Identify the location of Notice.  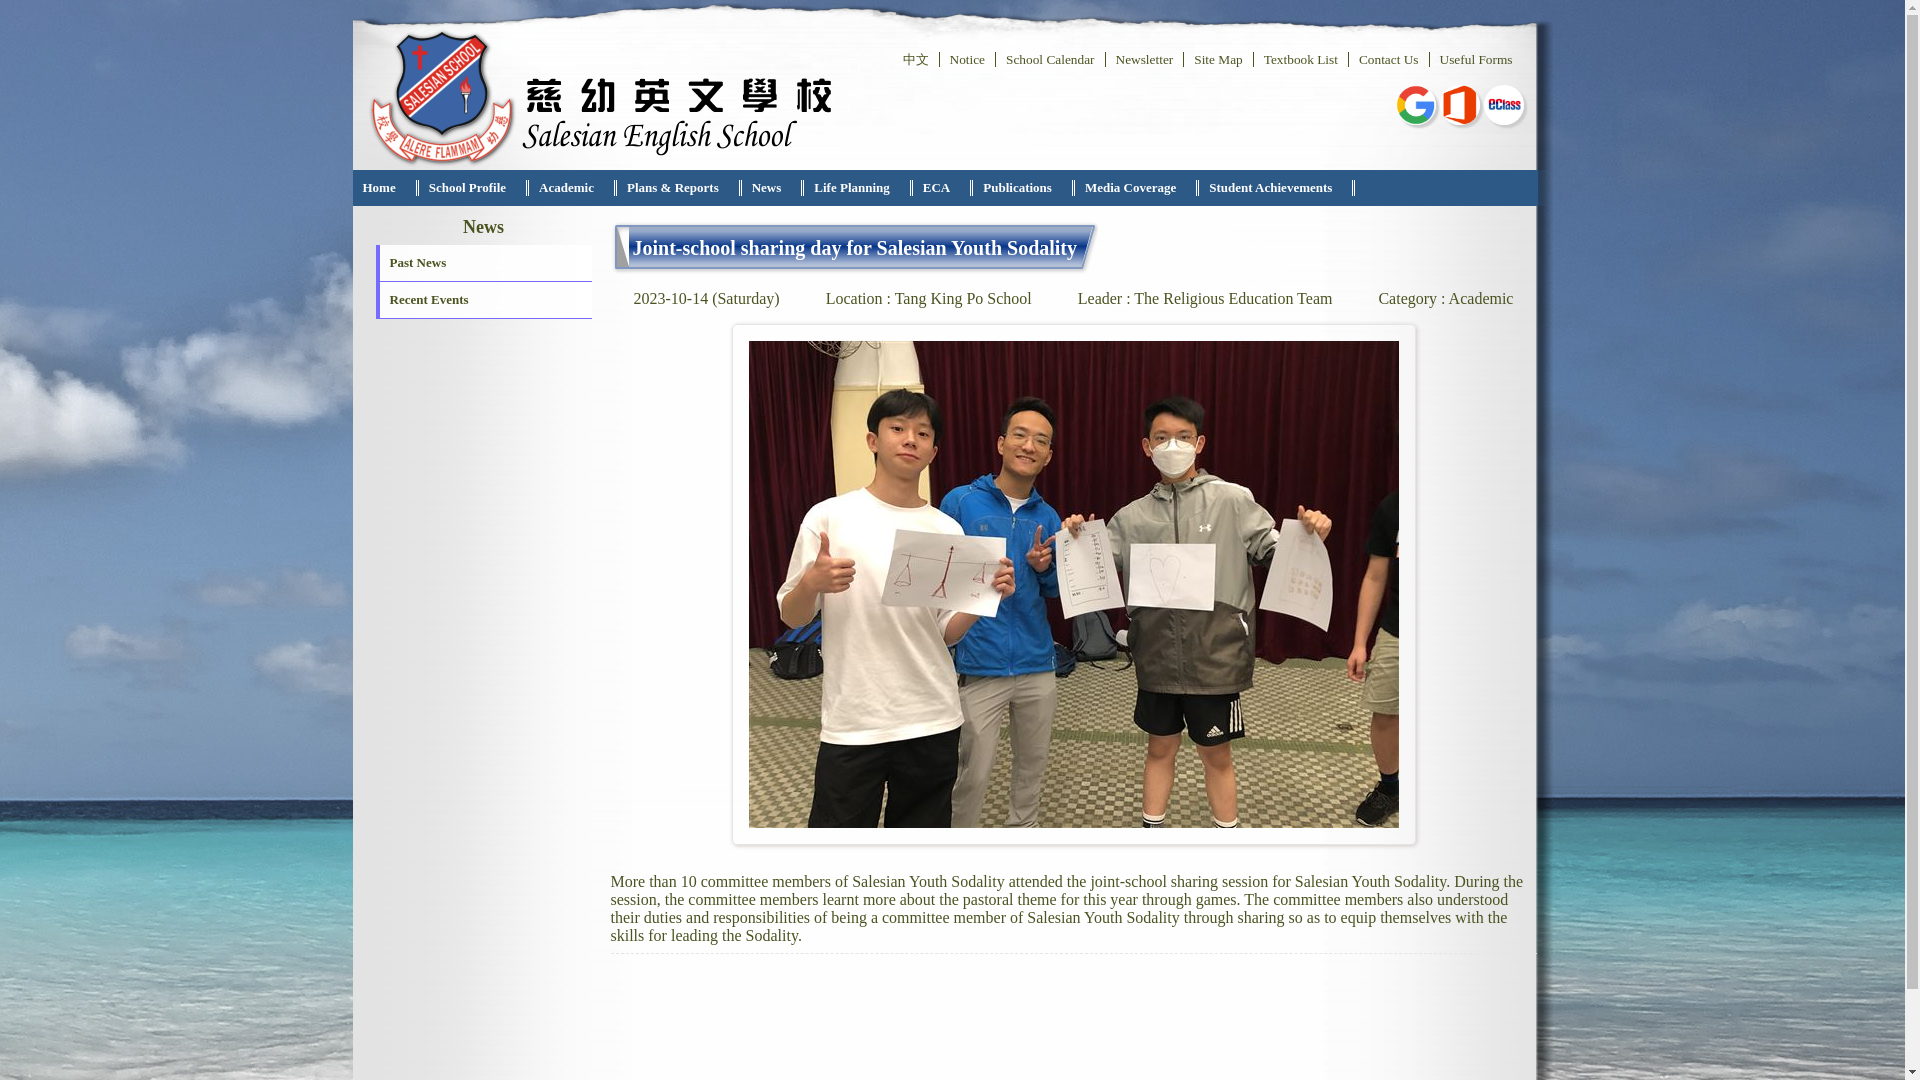
(966, 58).